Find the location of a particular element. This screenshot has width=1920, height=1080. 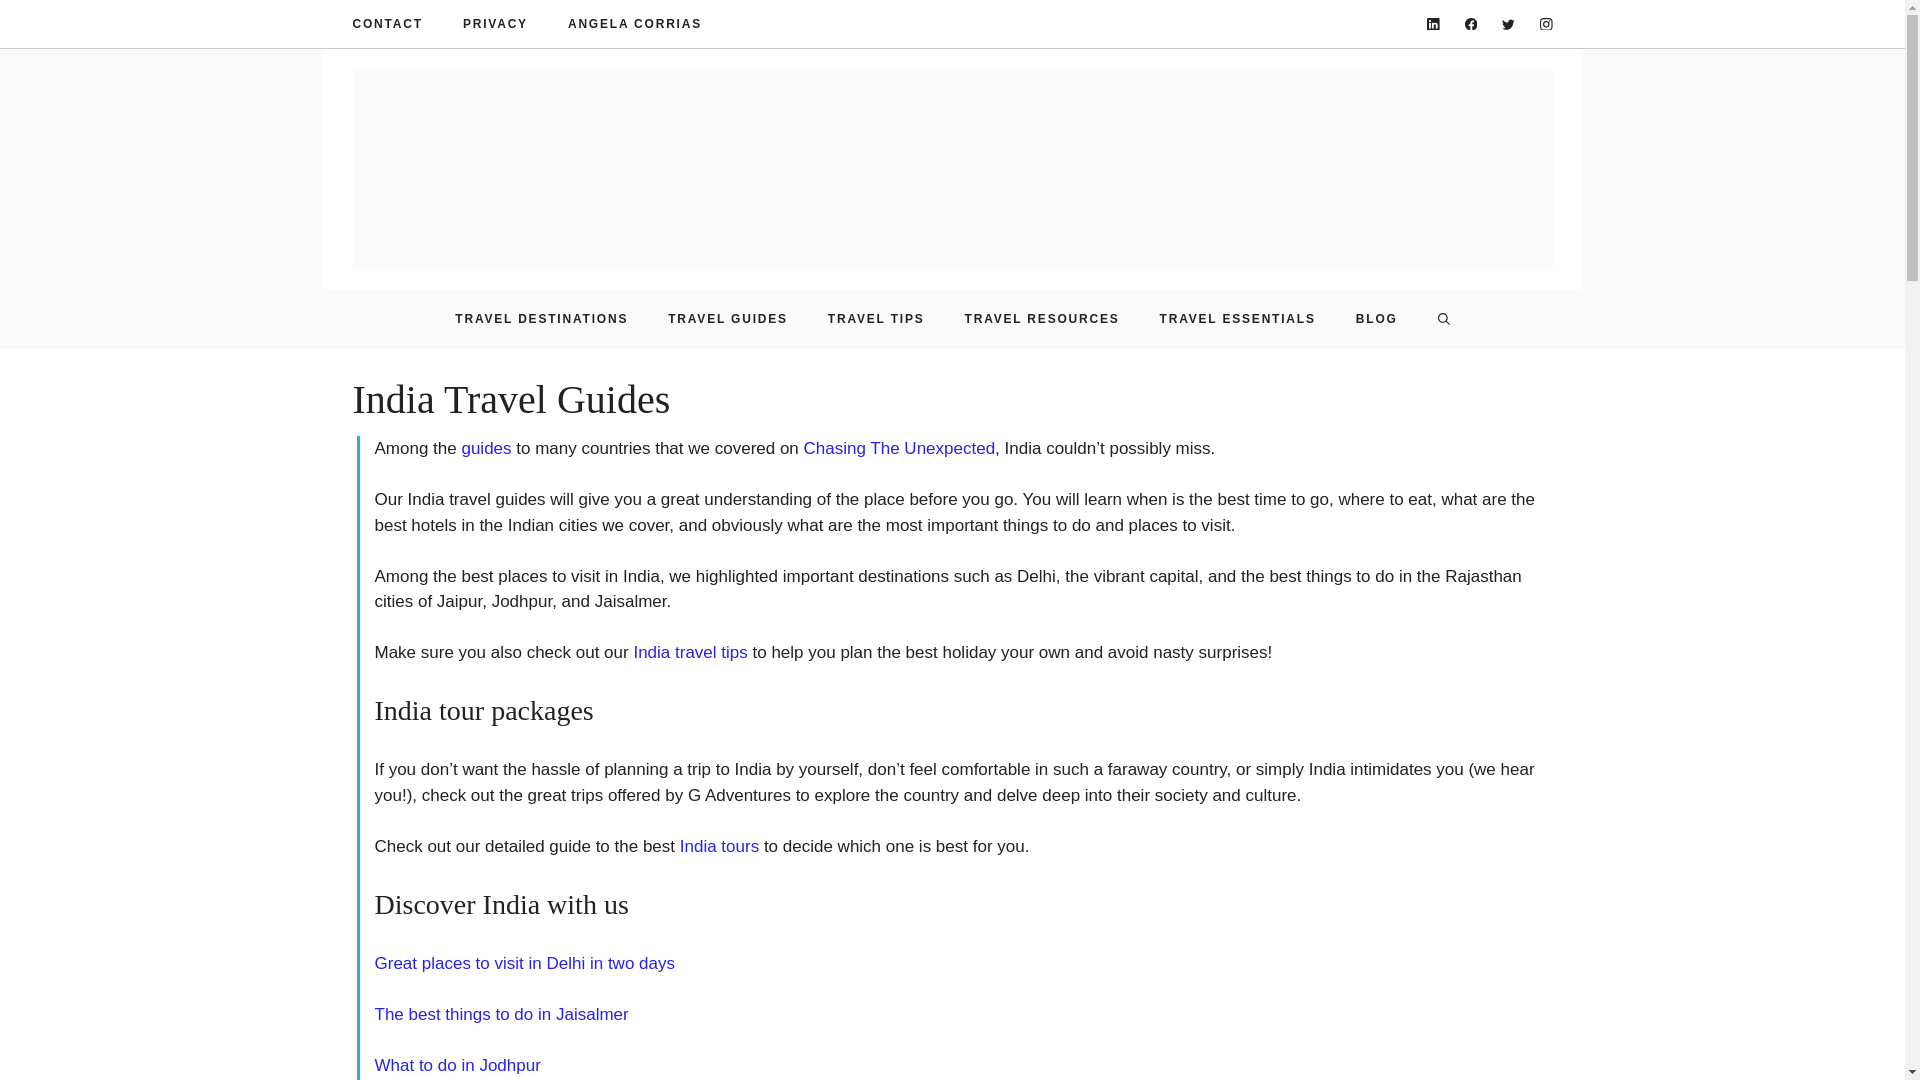

India travel tips is located at coordinates (690, 652).